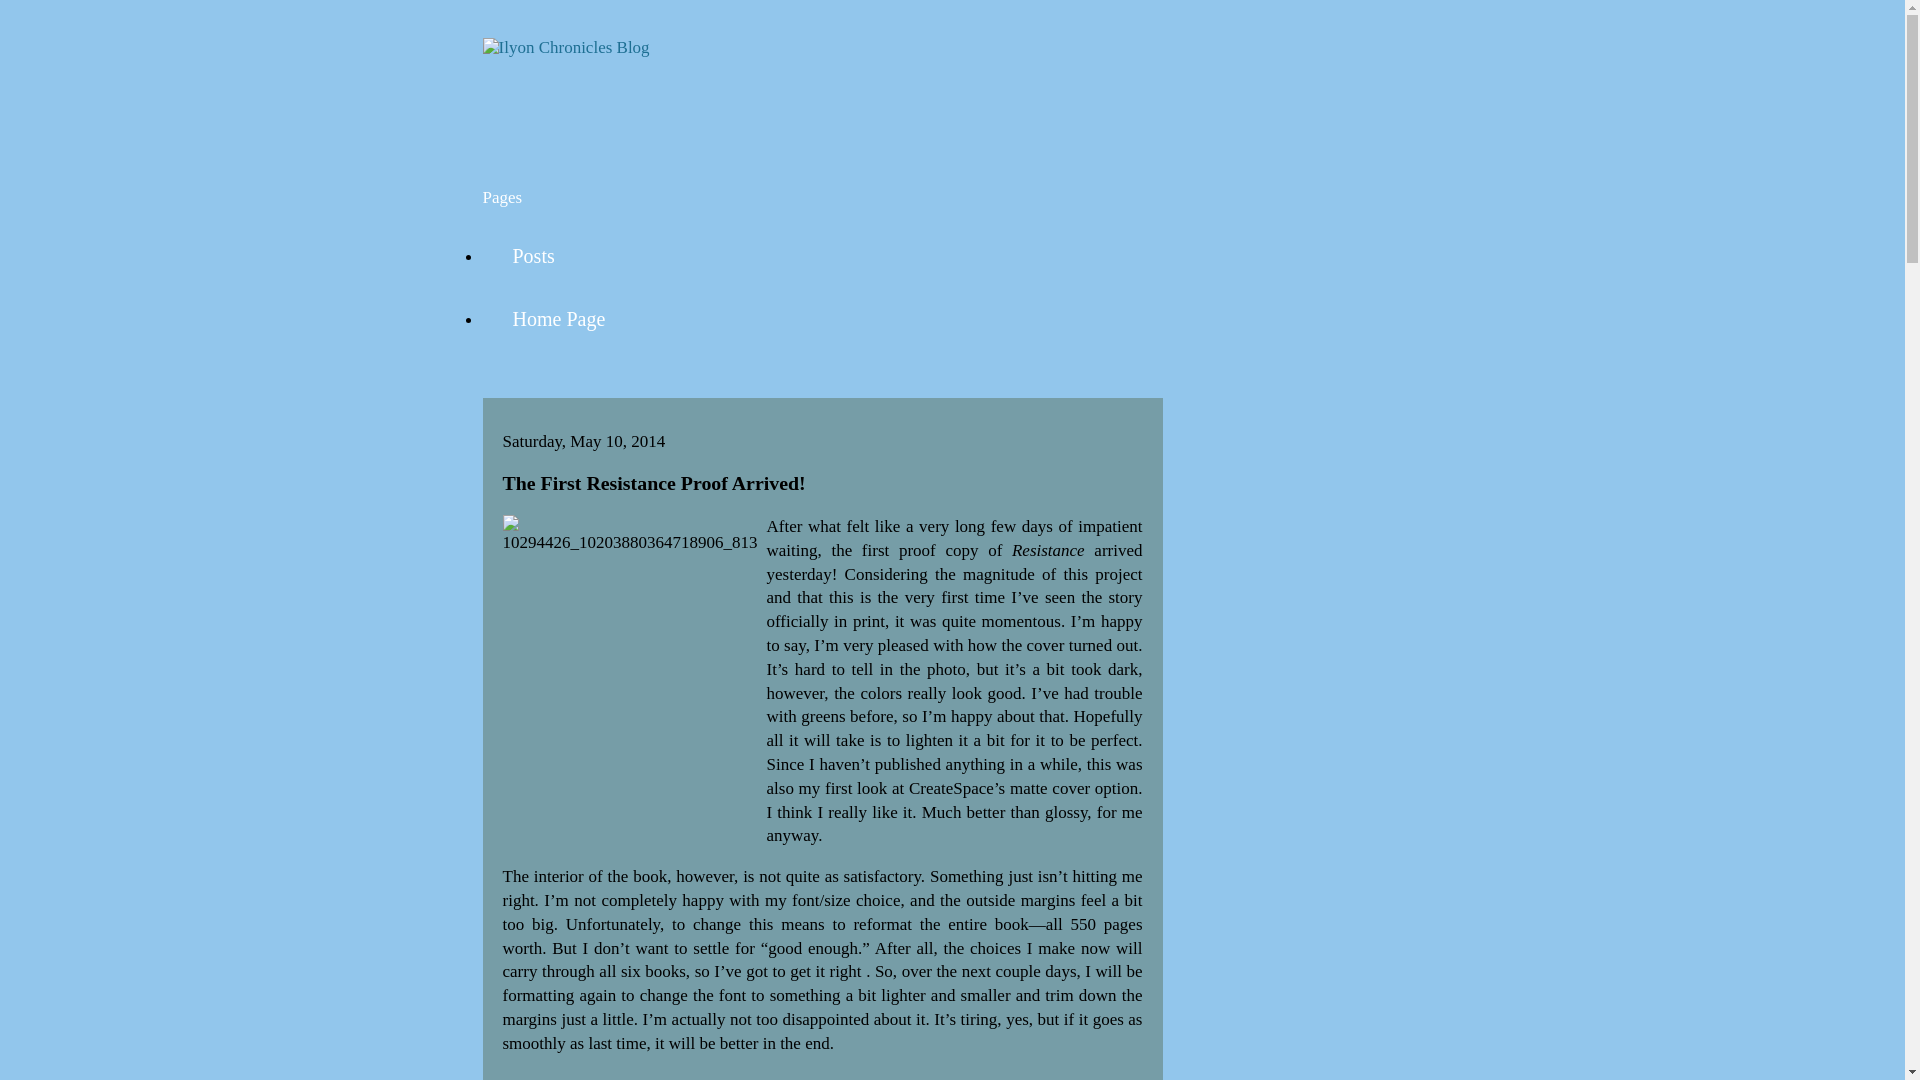 This screenshot has height=1080, width=1920. What do you see at coordinates (532, 256) in the screenshot?
I see `Posts` at bounding box center [532, 256].